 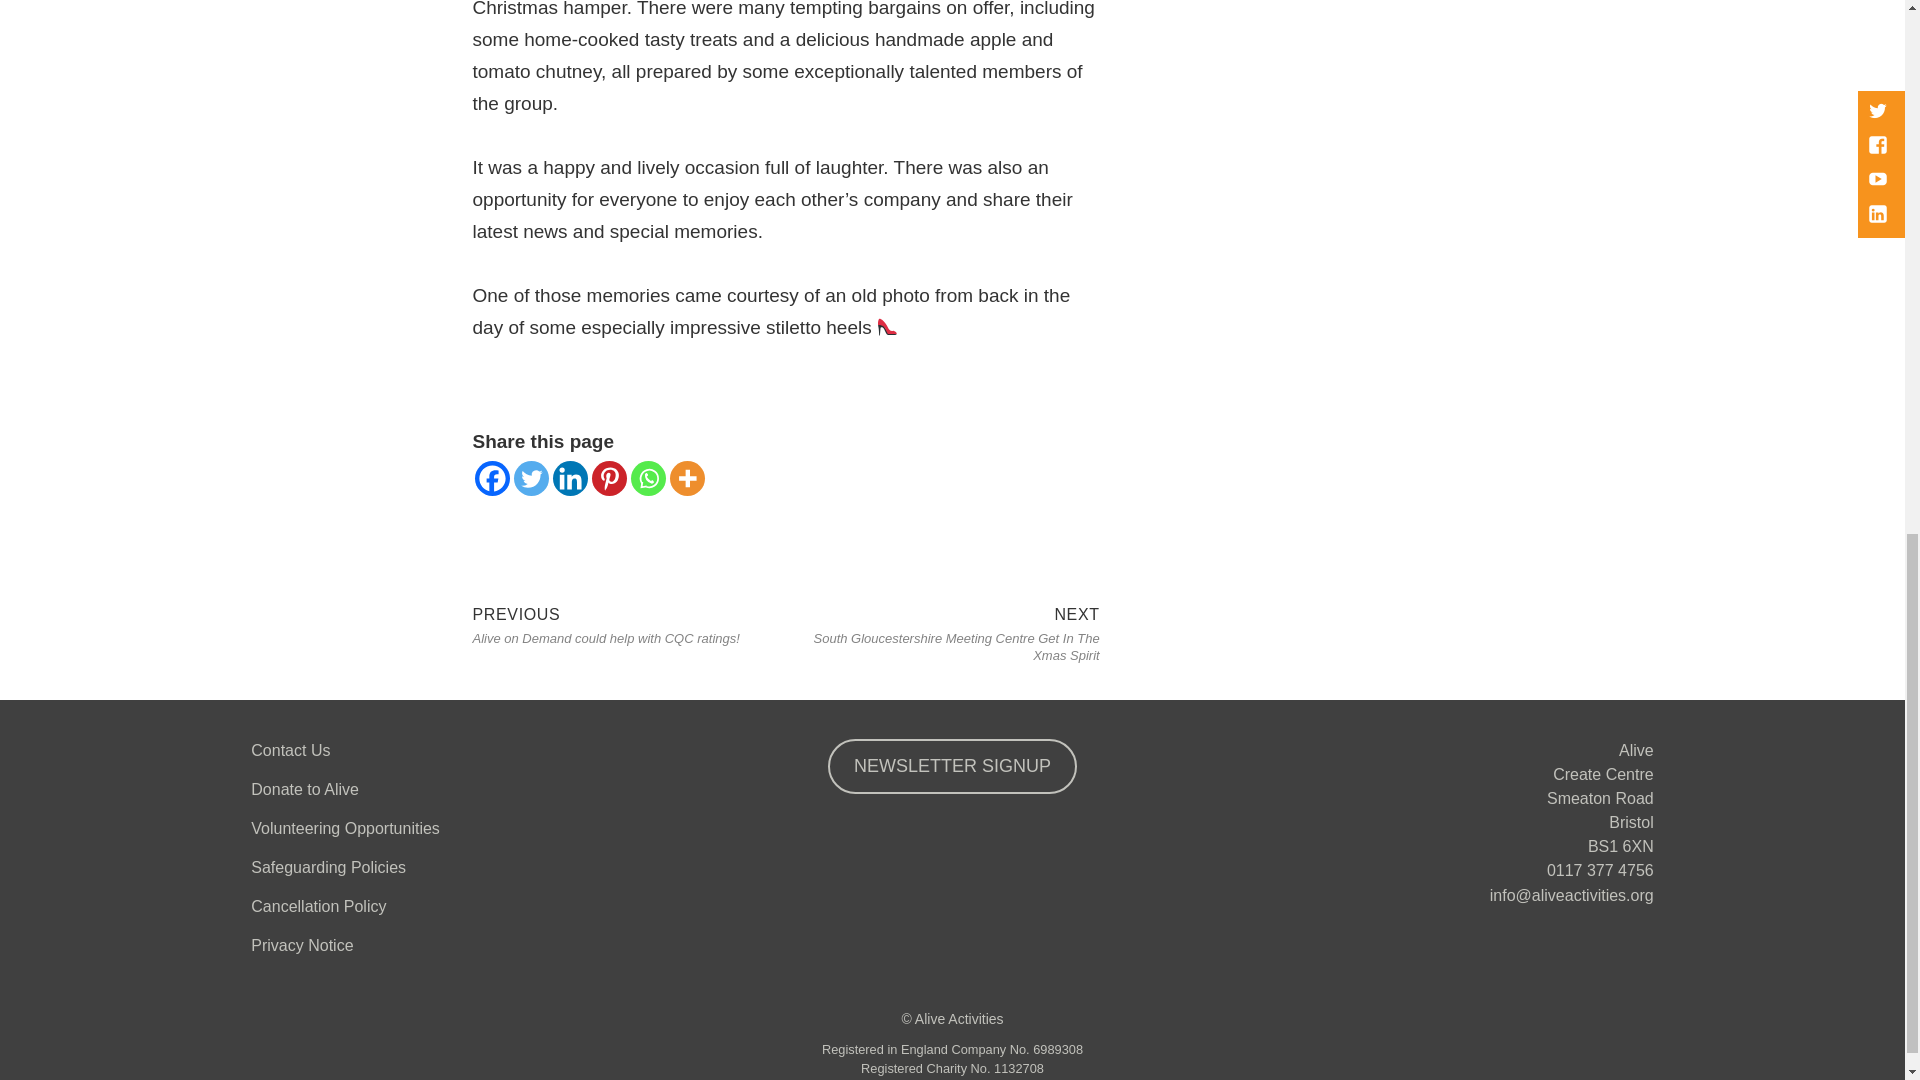 What do you see at coordinates (491, 478) in the screenshot?
I see `Facebook` at bounding box center [491, 478].